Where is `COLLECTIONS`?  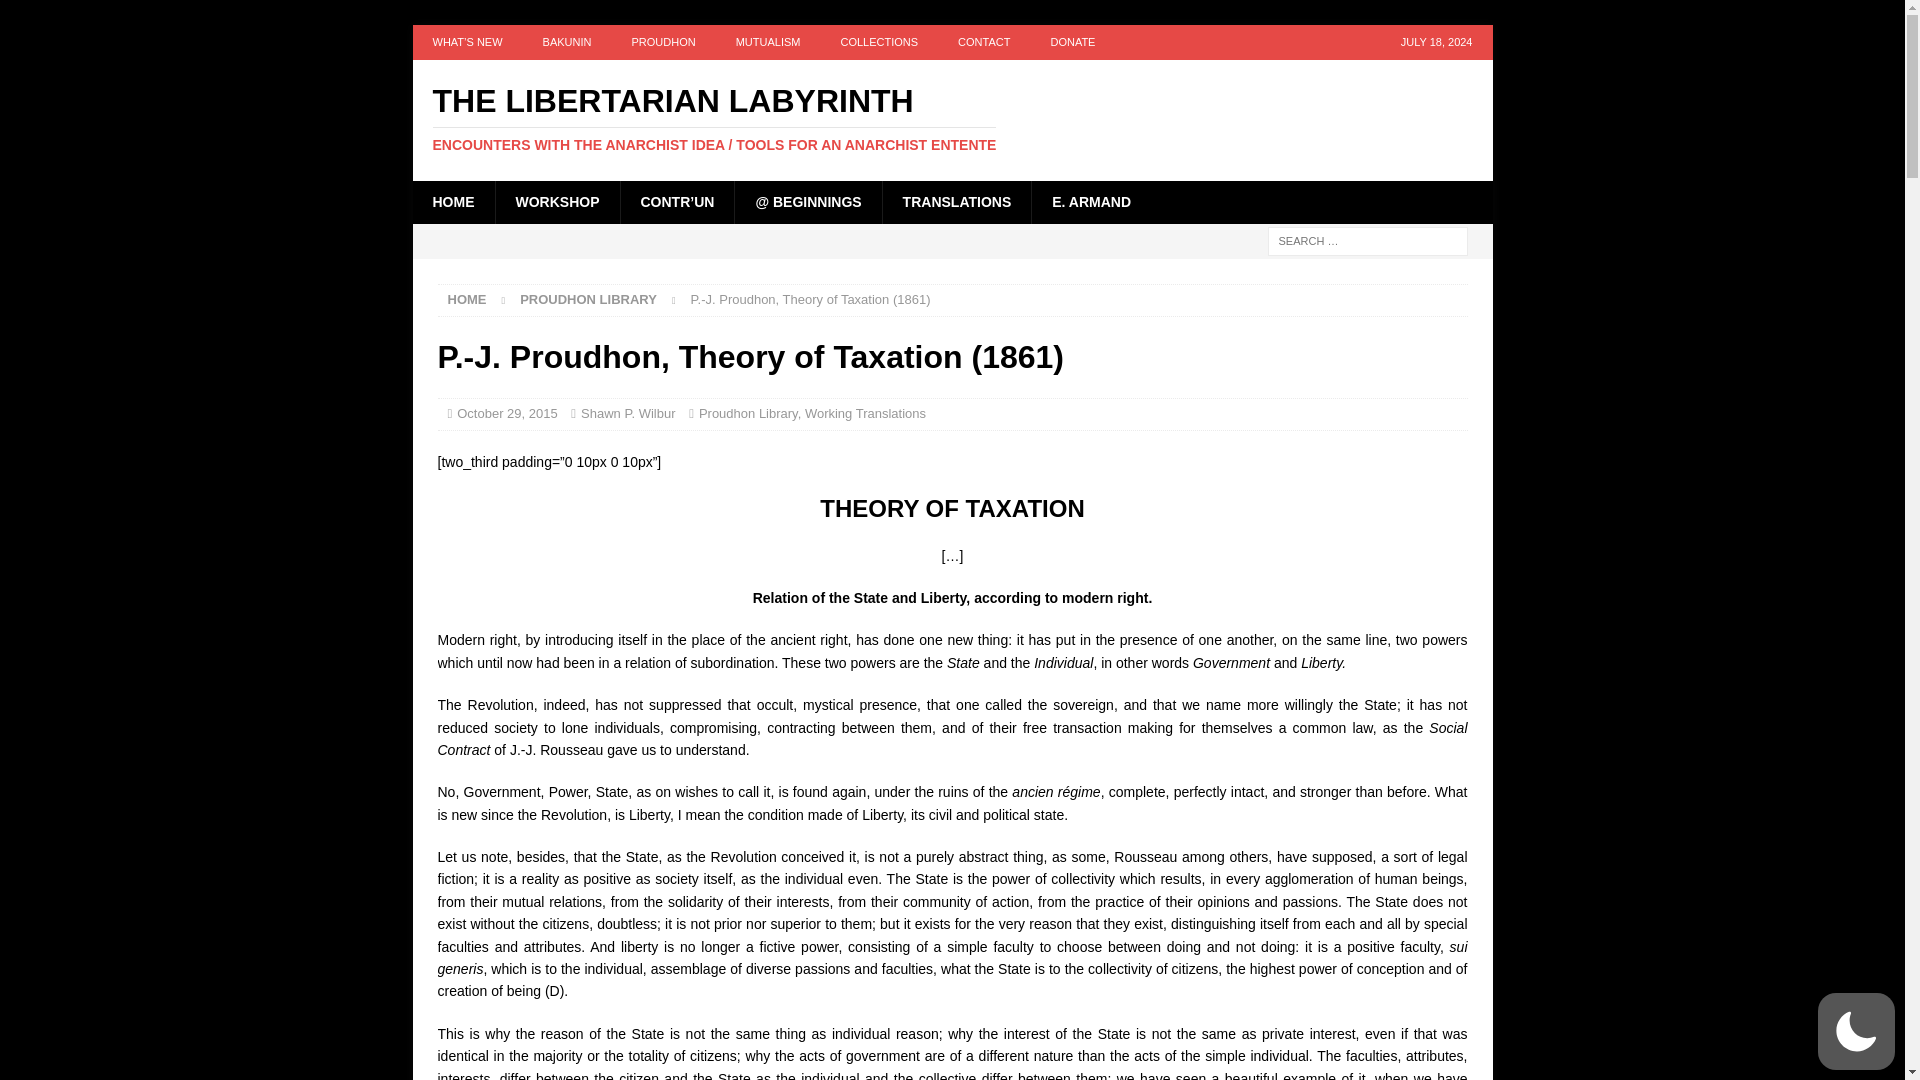
COLLECTIONS is located at coordinates (878, 42).